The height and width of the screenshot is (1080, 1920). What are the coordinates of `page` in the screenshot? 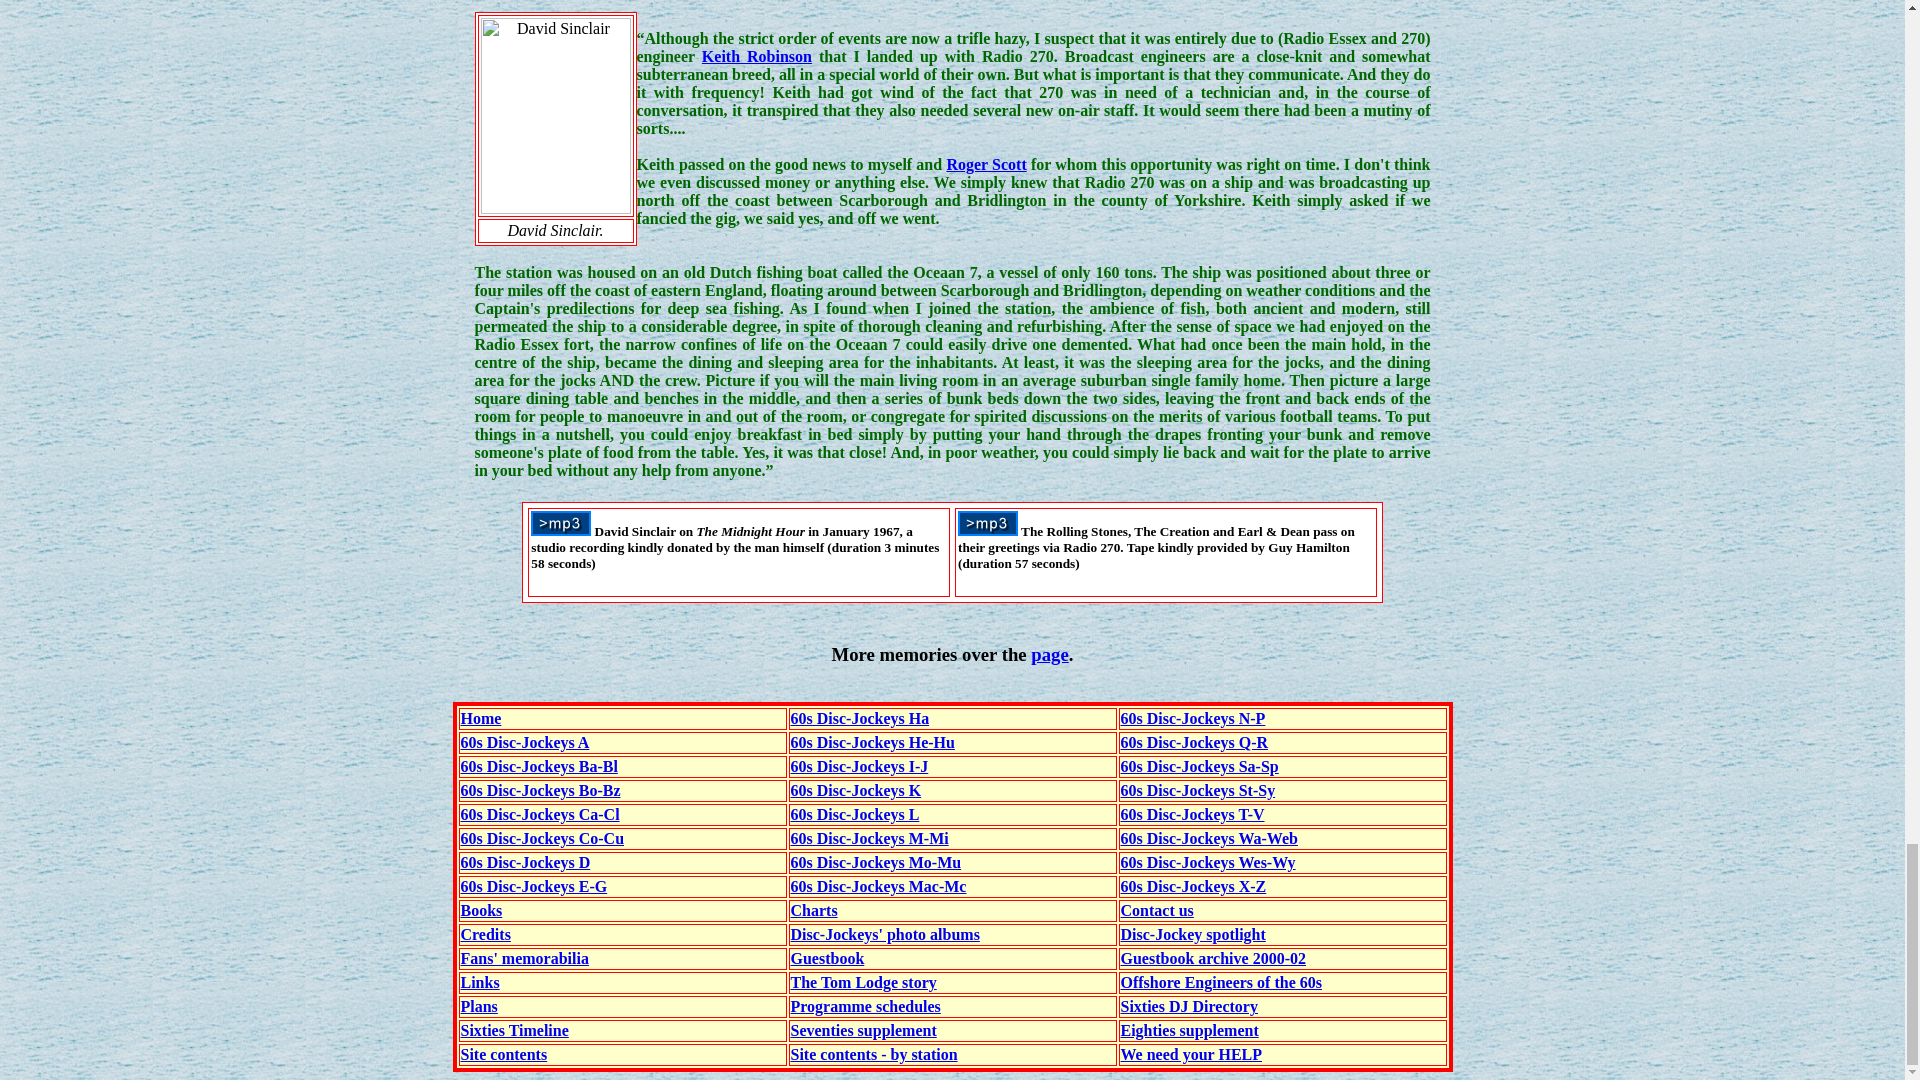 It's located at (1049, 654).